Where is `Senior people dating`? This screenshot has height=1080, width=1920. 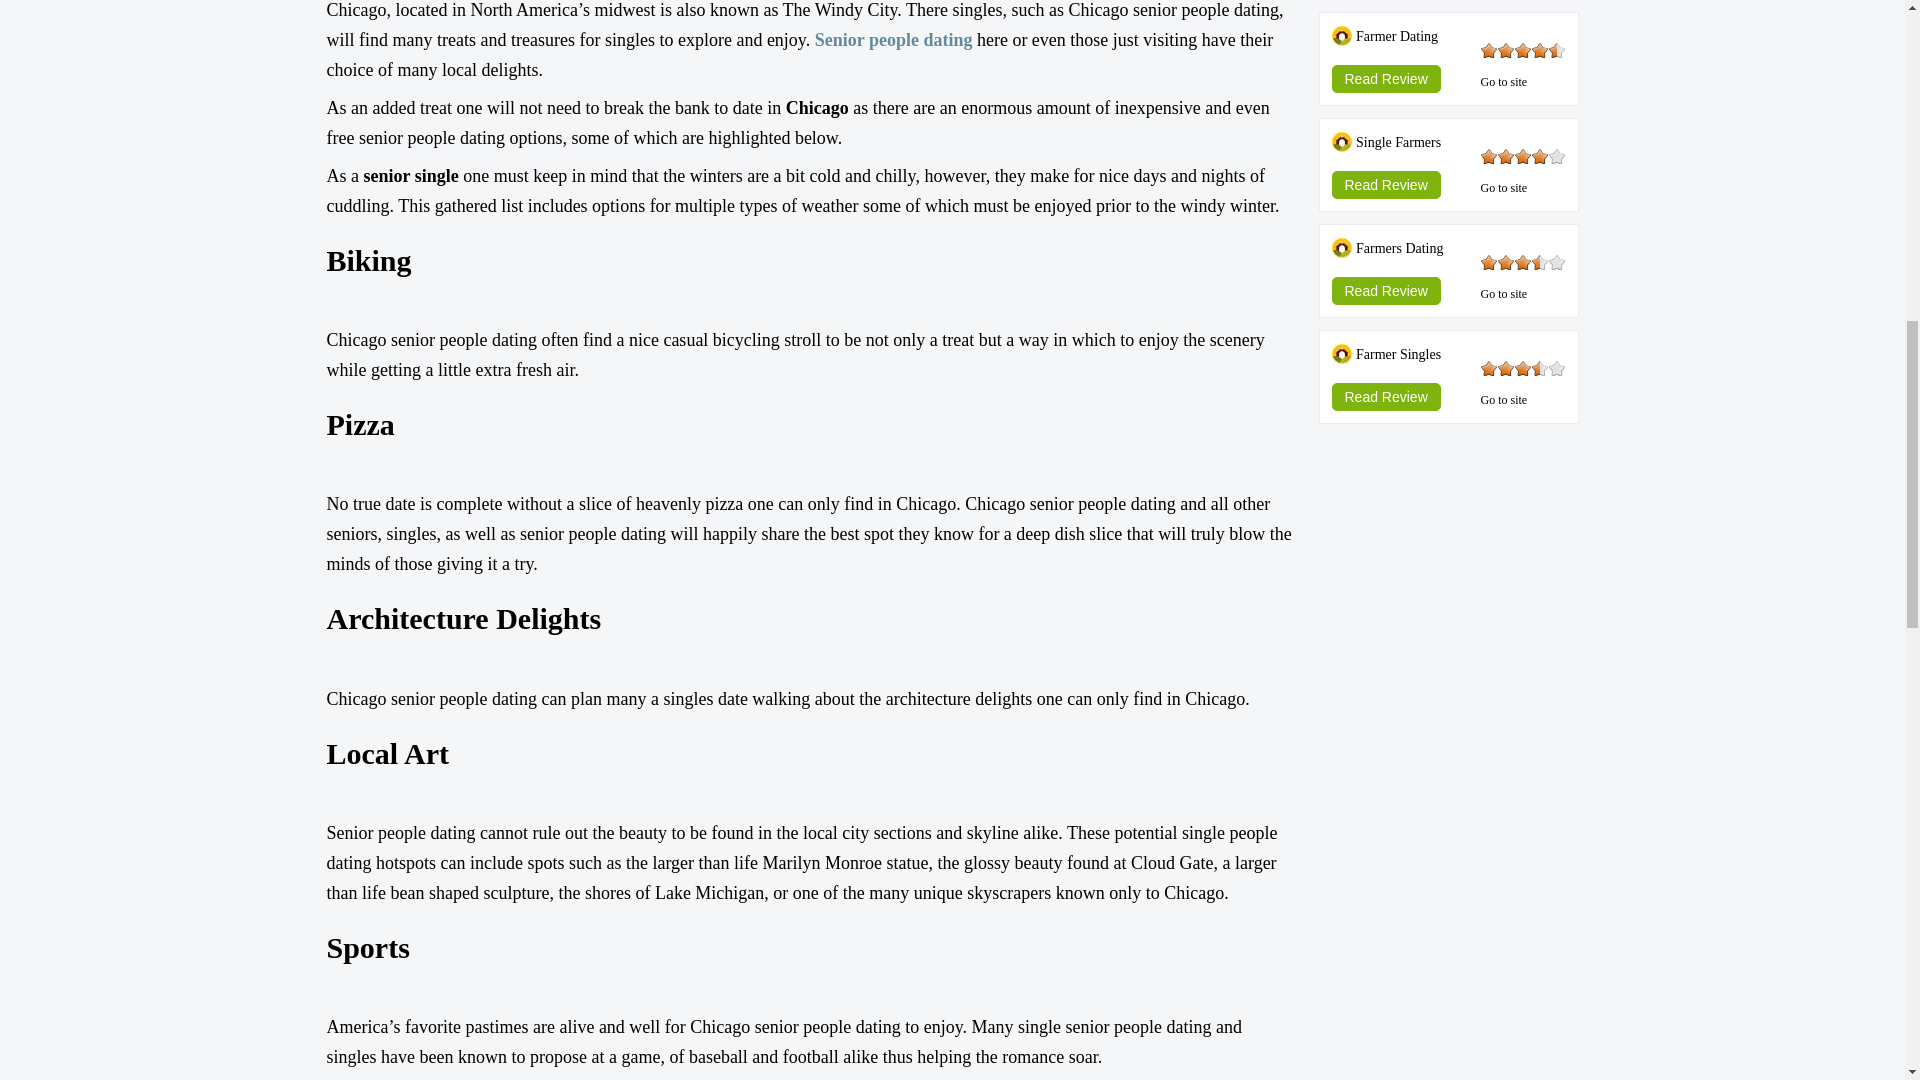
Senior people dating is located at coordinates (894, 40).